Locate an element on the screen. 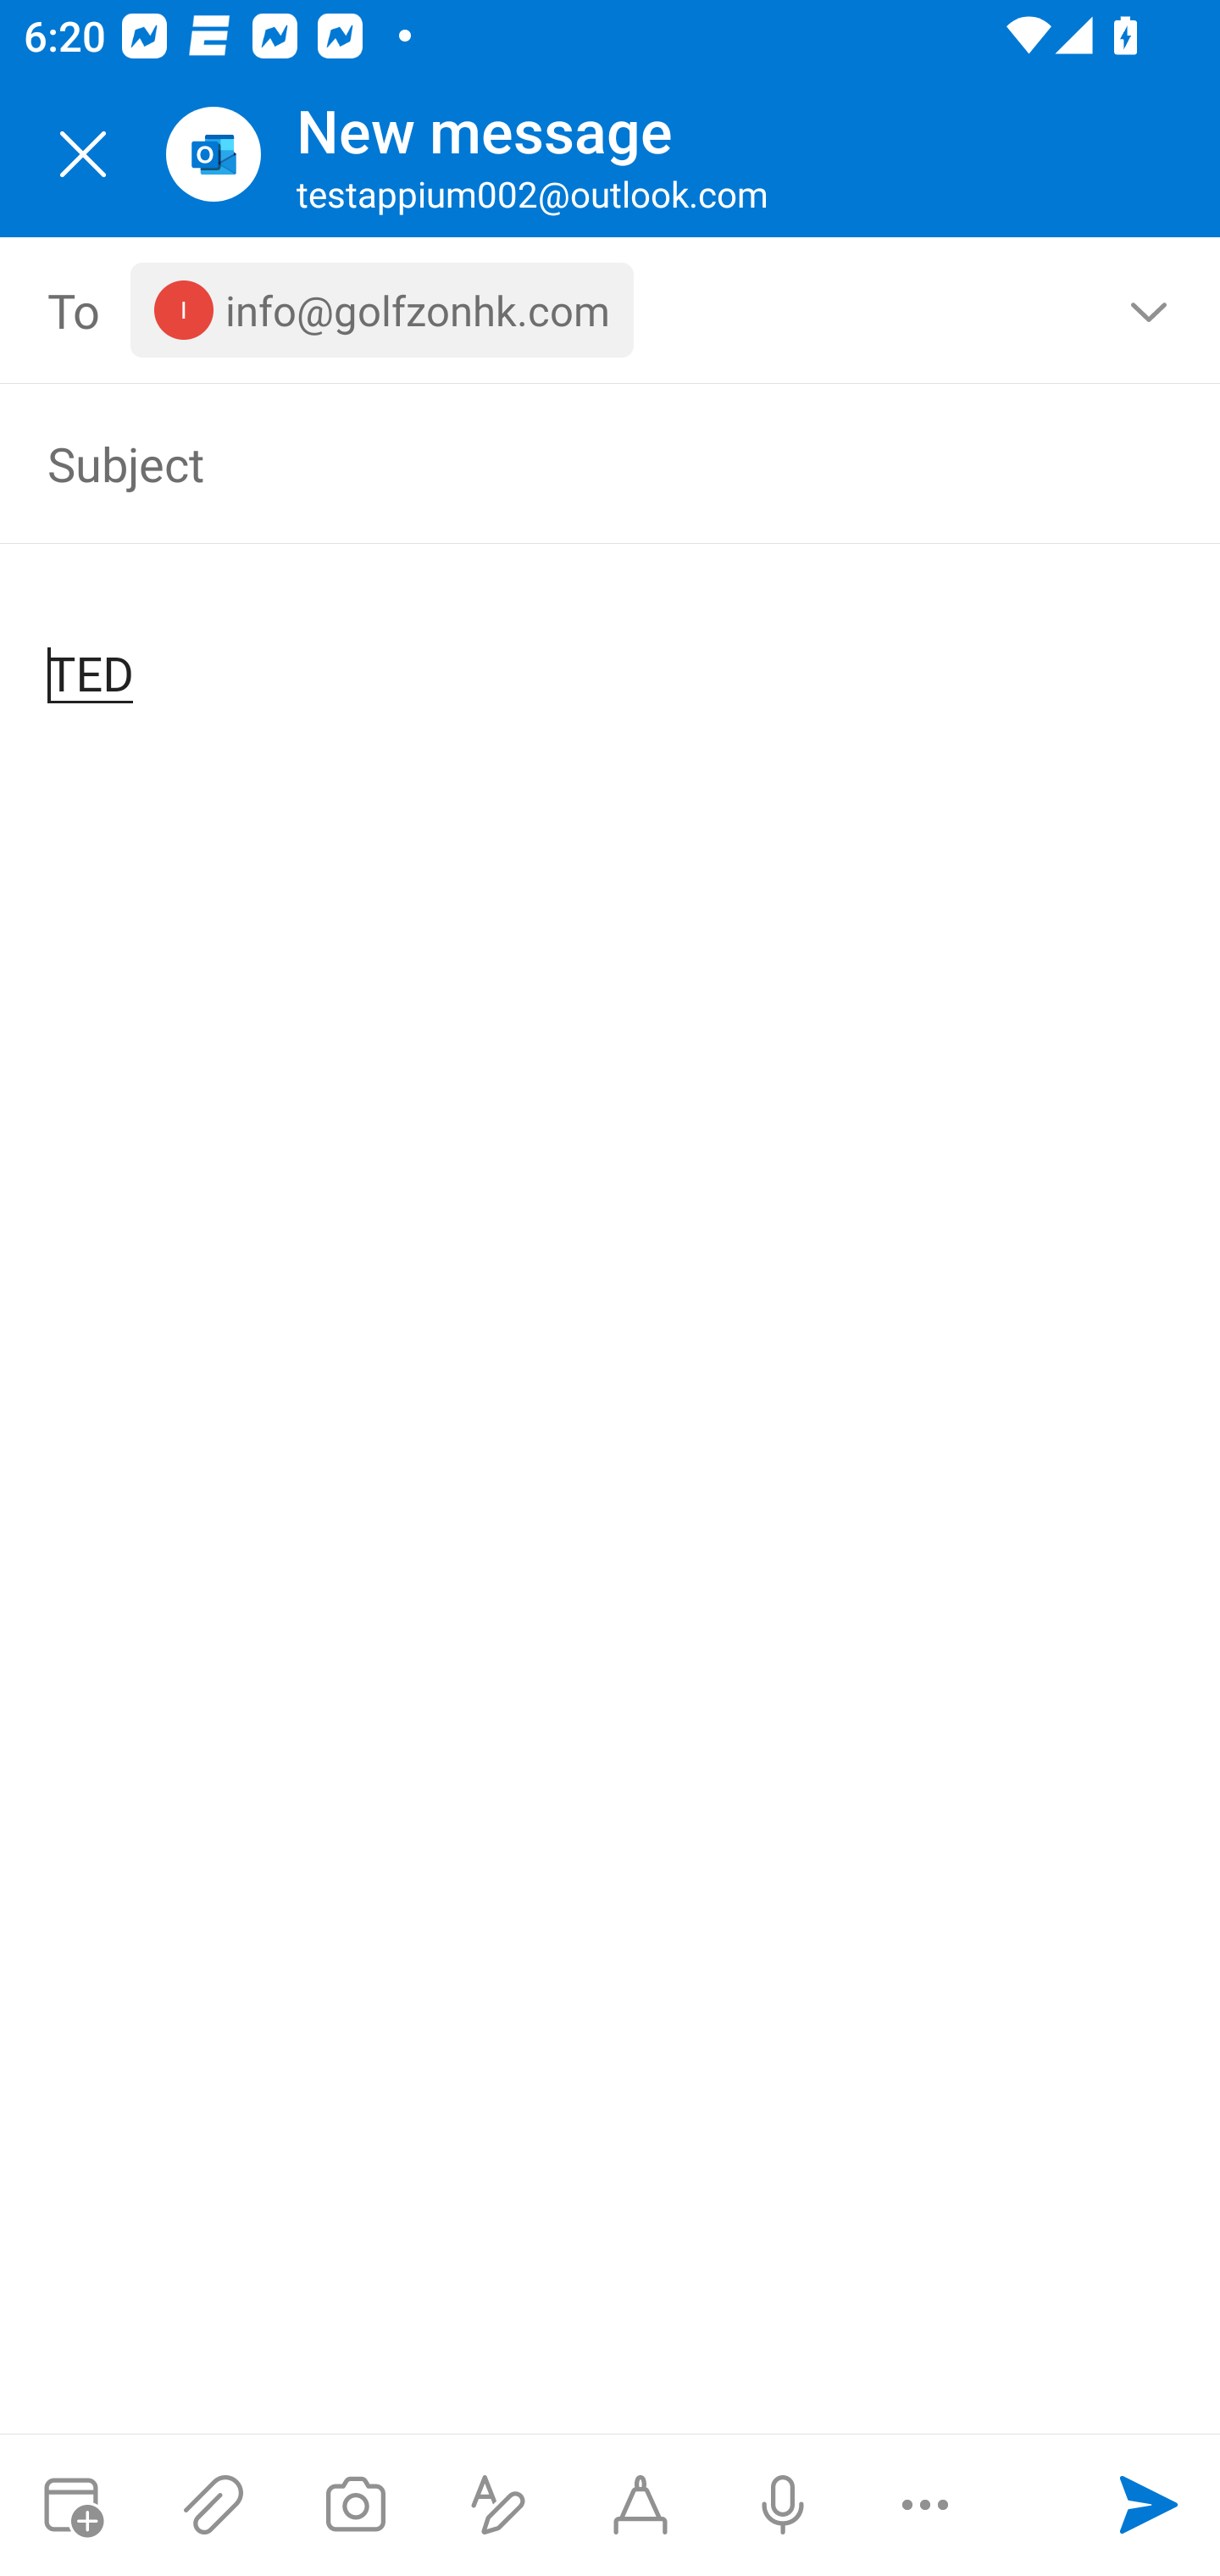 This screenshot has width=1220, height=2576. More options is located at coordinates (925, 2505).